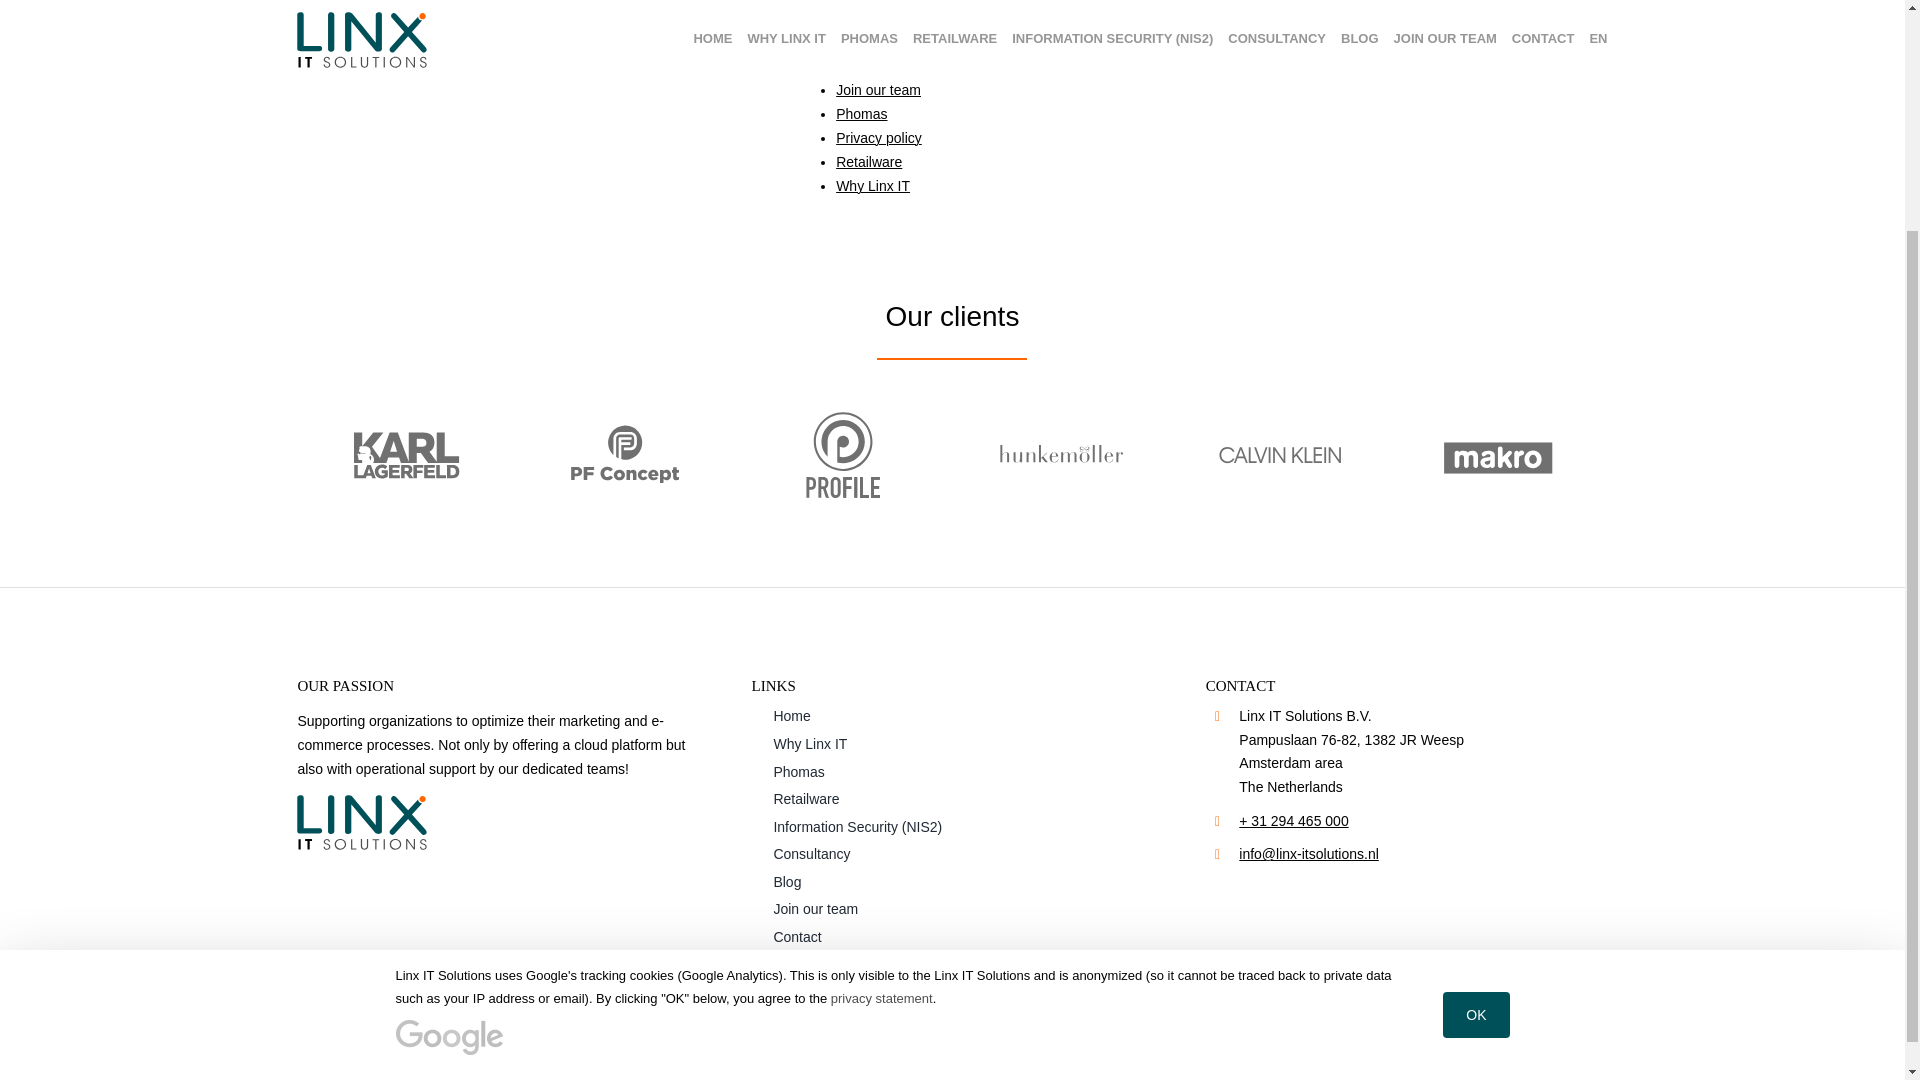 This screenshot has height=1080, width=1920. I want to click on Phomas, so click(861, 114).